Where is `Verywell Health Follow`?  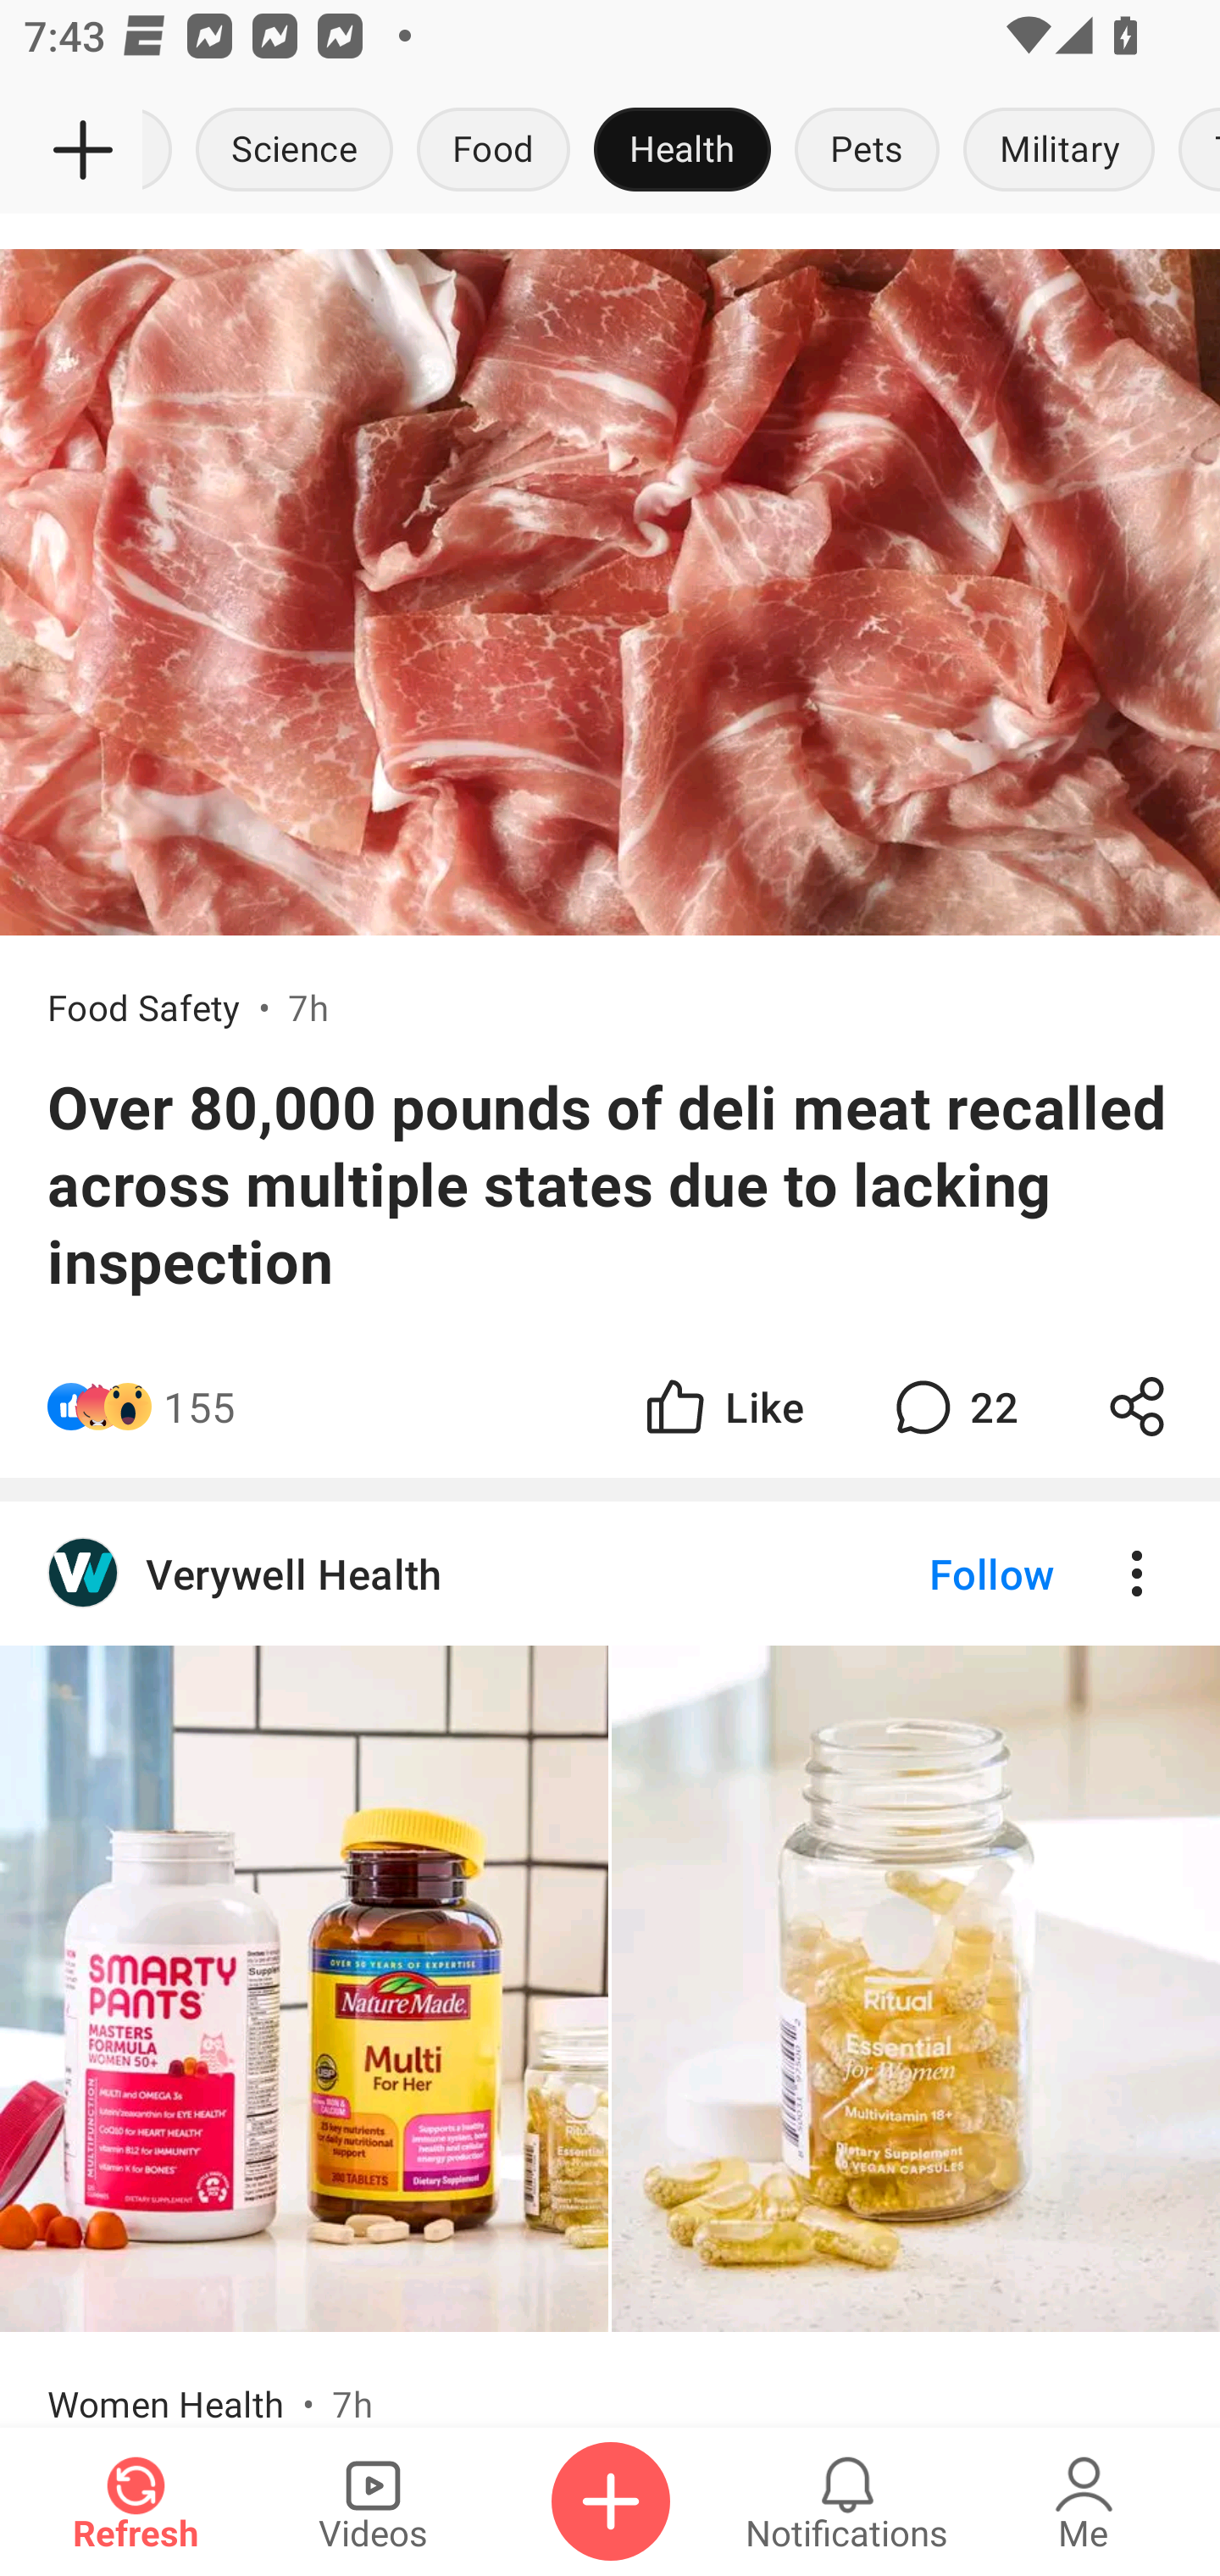 Verywell Health Follow is located at coordinates (610, 1574).